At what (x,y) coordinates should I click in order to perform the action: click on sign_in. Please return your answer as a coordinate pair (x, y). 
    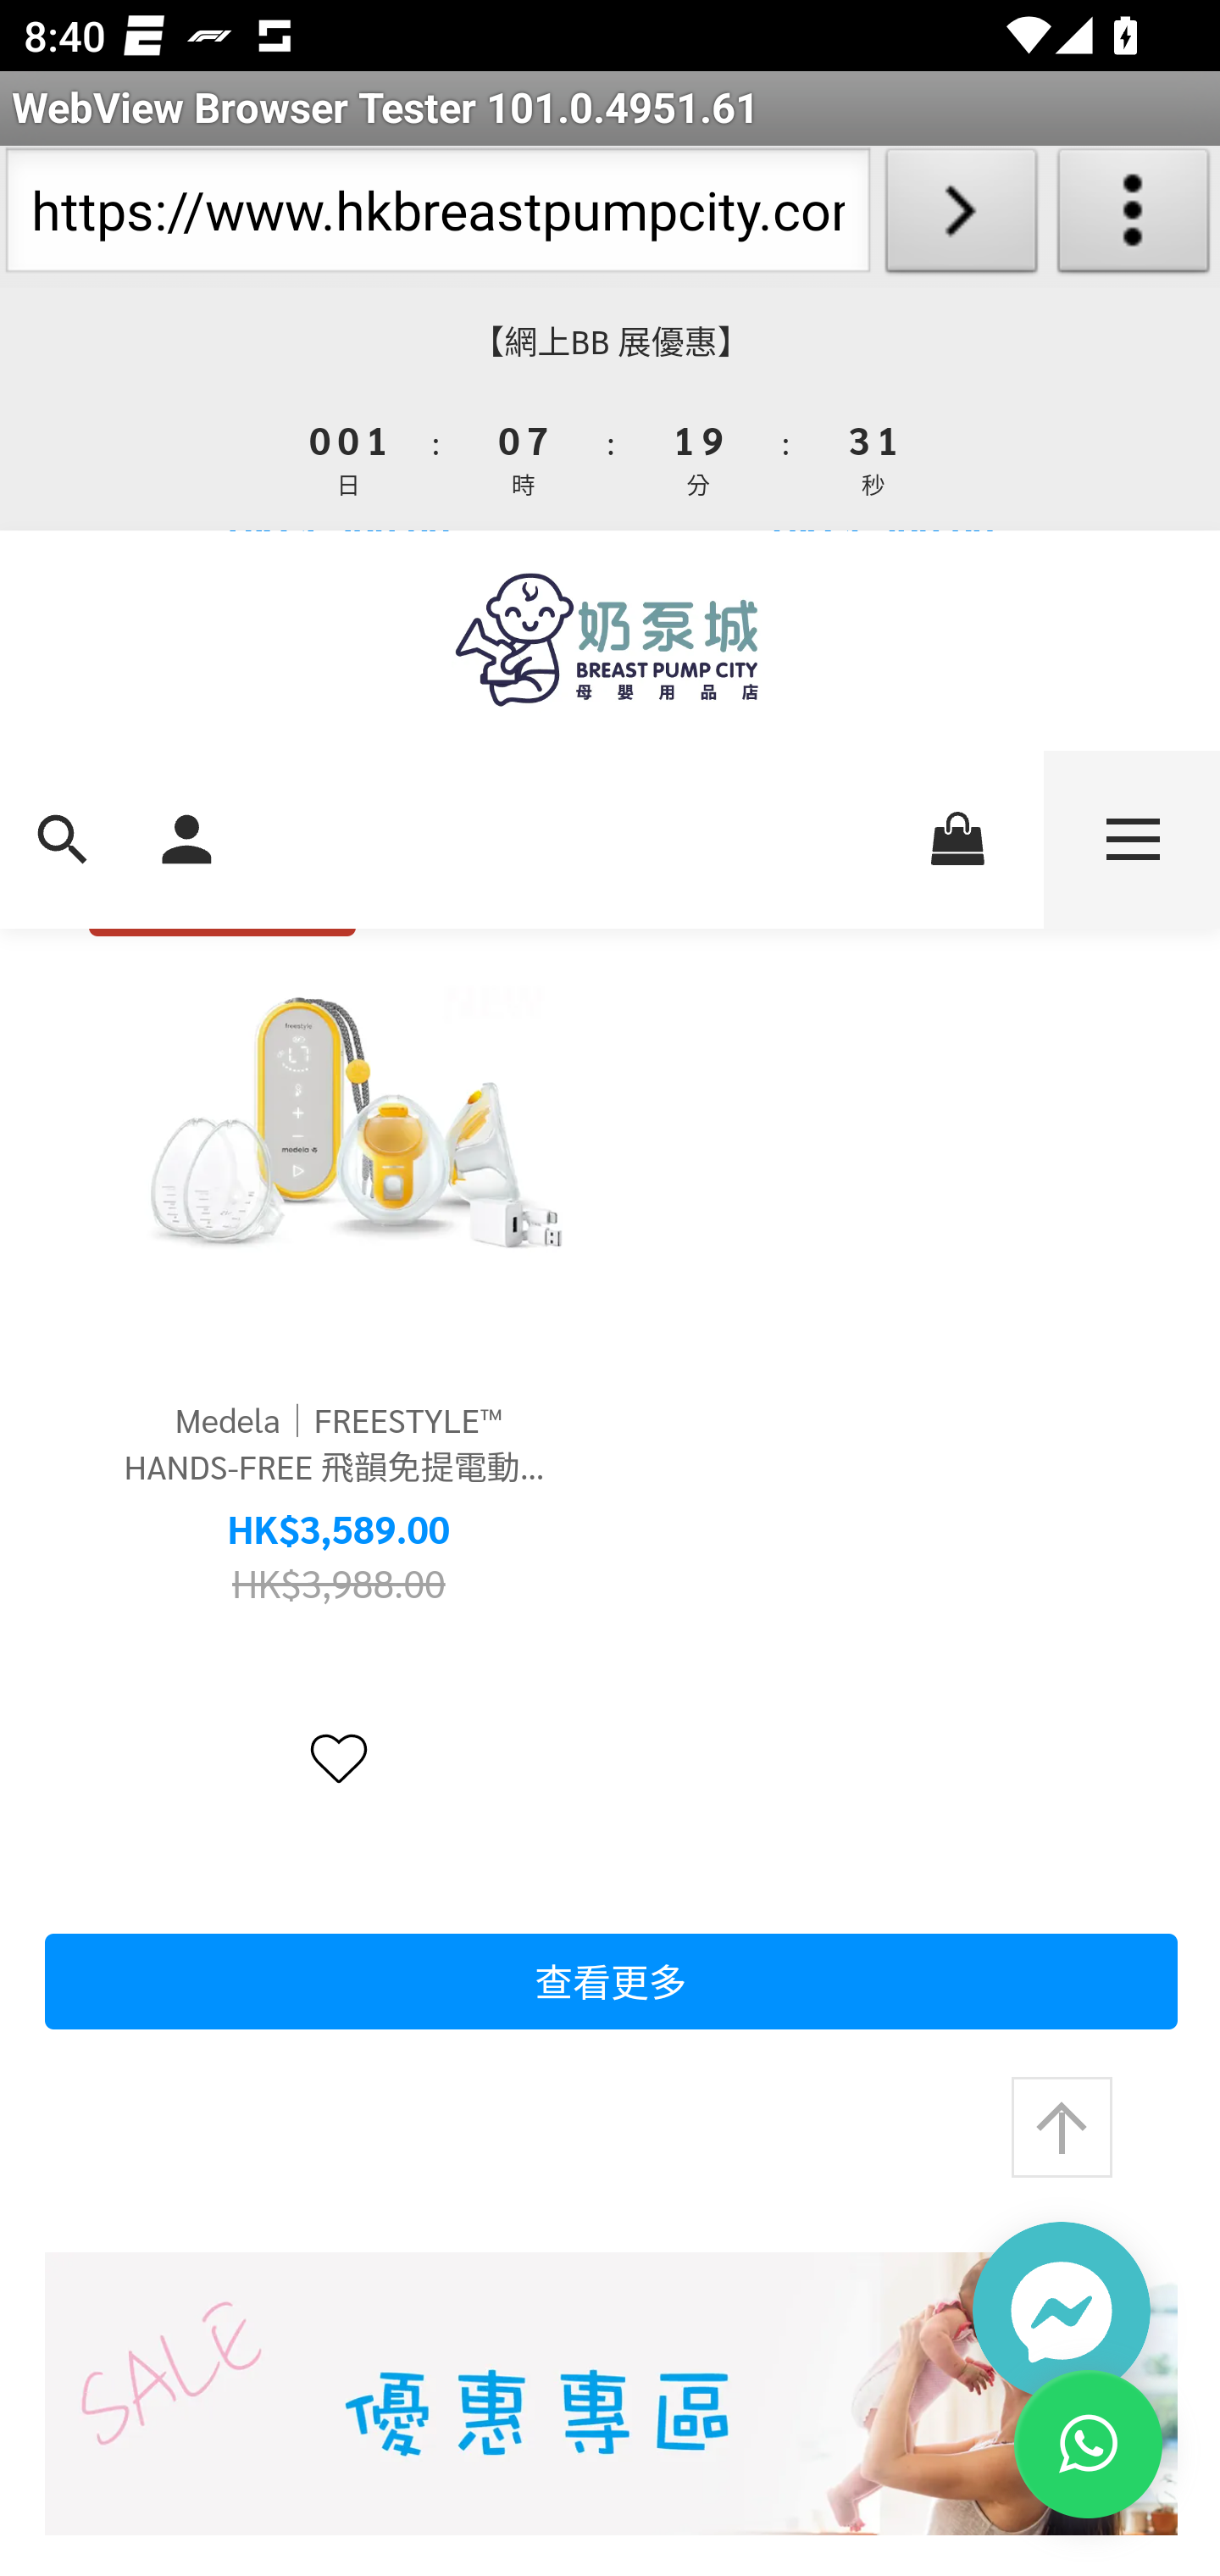
    Looking at the image, I should click on (186, 836).